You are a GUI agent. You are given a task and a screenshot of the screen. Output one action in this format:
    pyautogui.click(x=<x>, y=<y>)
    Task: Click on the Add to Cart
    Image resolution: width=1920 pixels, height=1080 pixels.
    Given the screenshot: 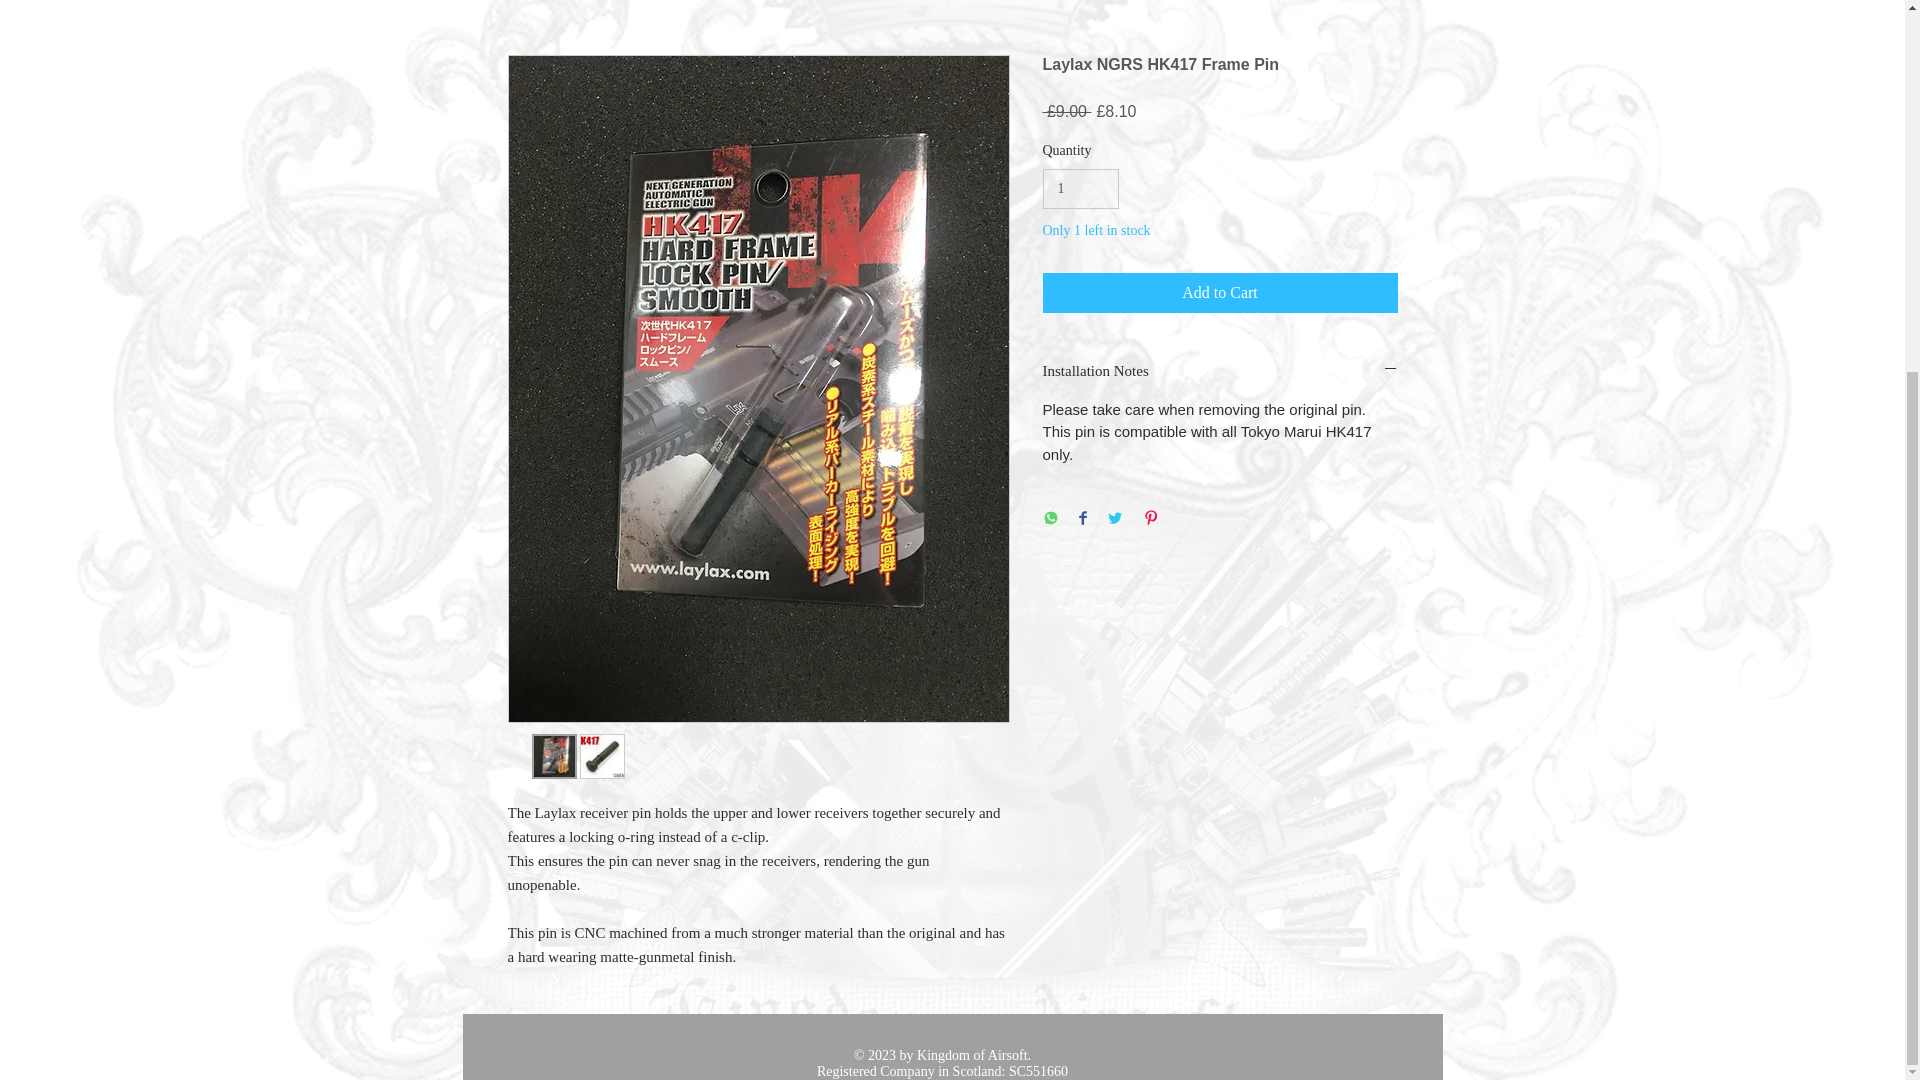 What is the action you would take?
    pyautogui.click(x=1220, y=293)
    